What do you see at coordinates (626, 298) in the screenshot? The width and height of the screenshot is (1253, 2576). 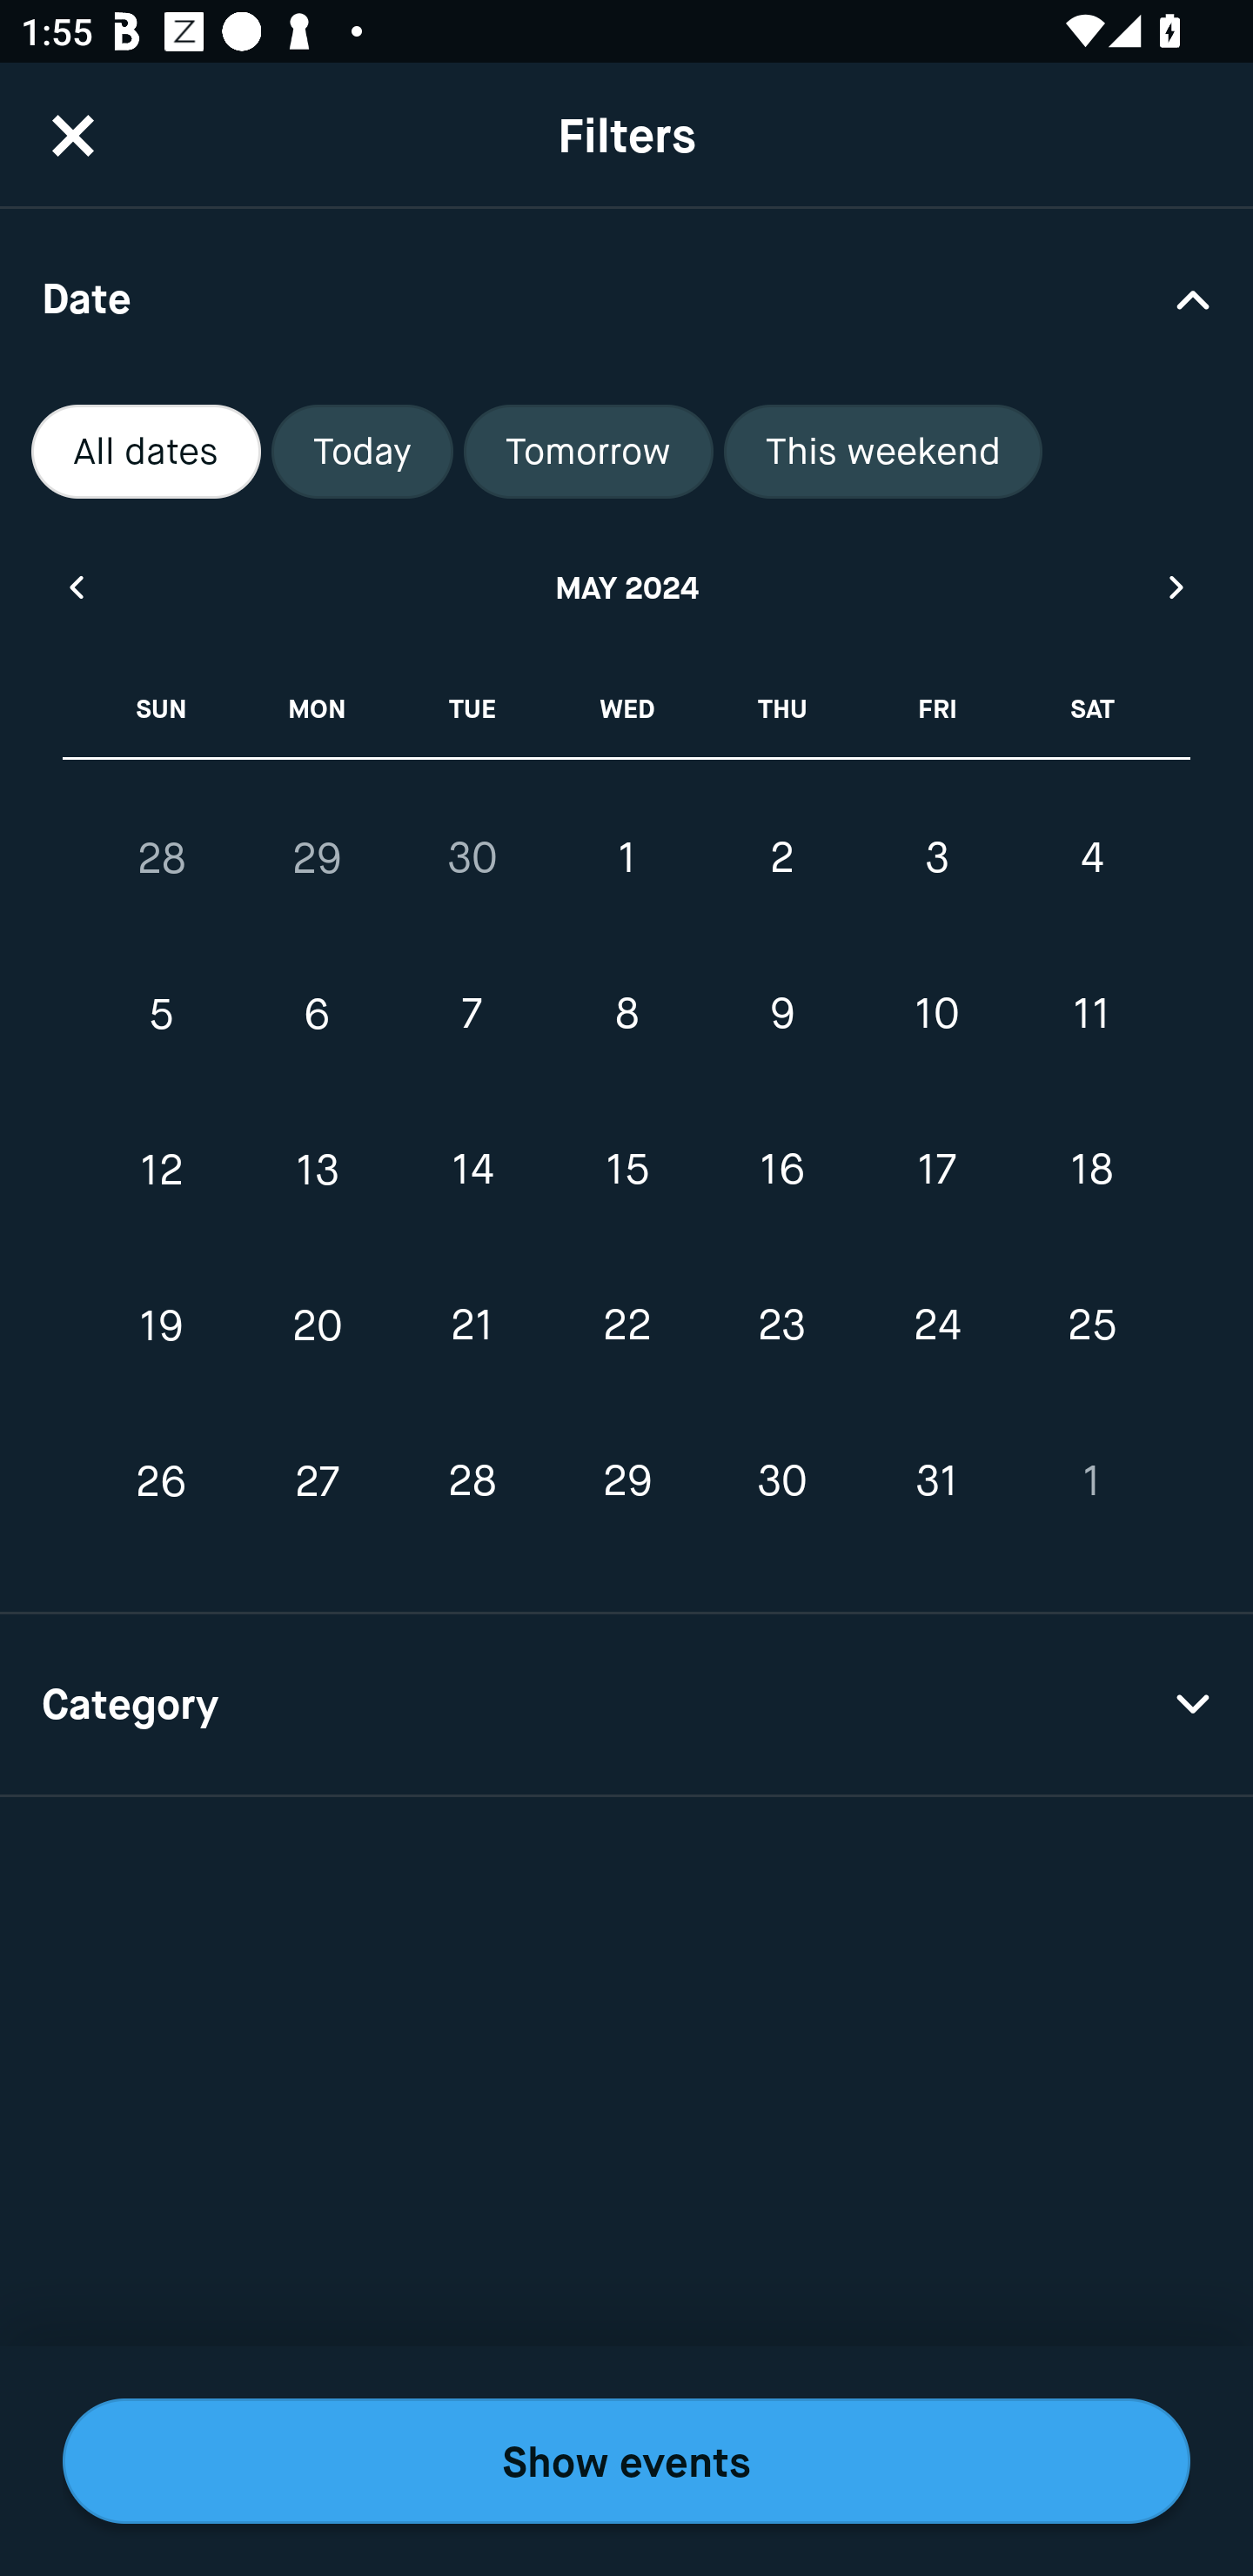 I see `Date Drop Down Arrow` at bounding box center [626, 298].